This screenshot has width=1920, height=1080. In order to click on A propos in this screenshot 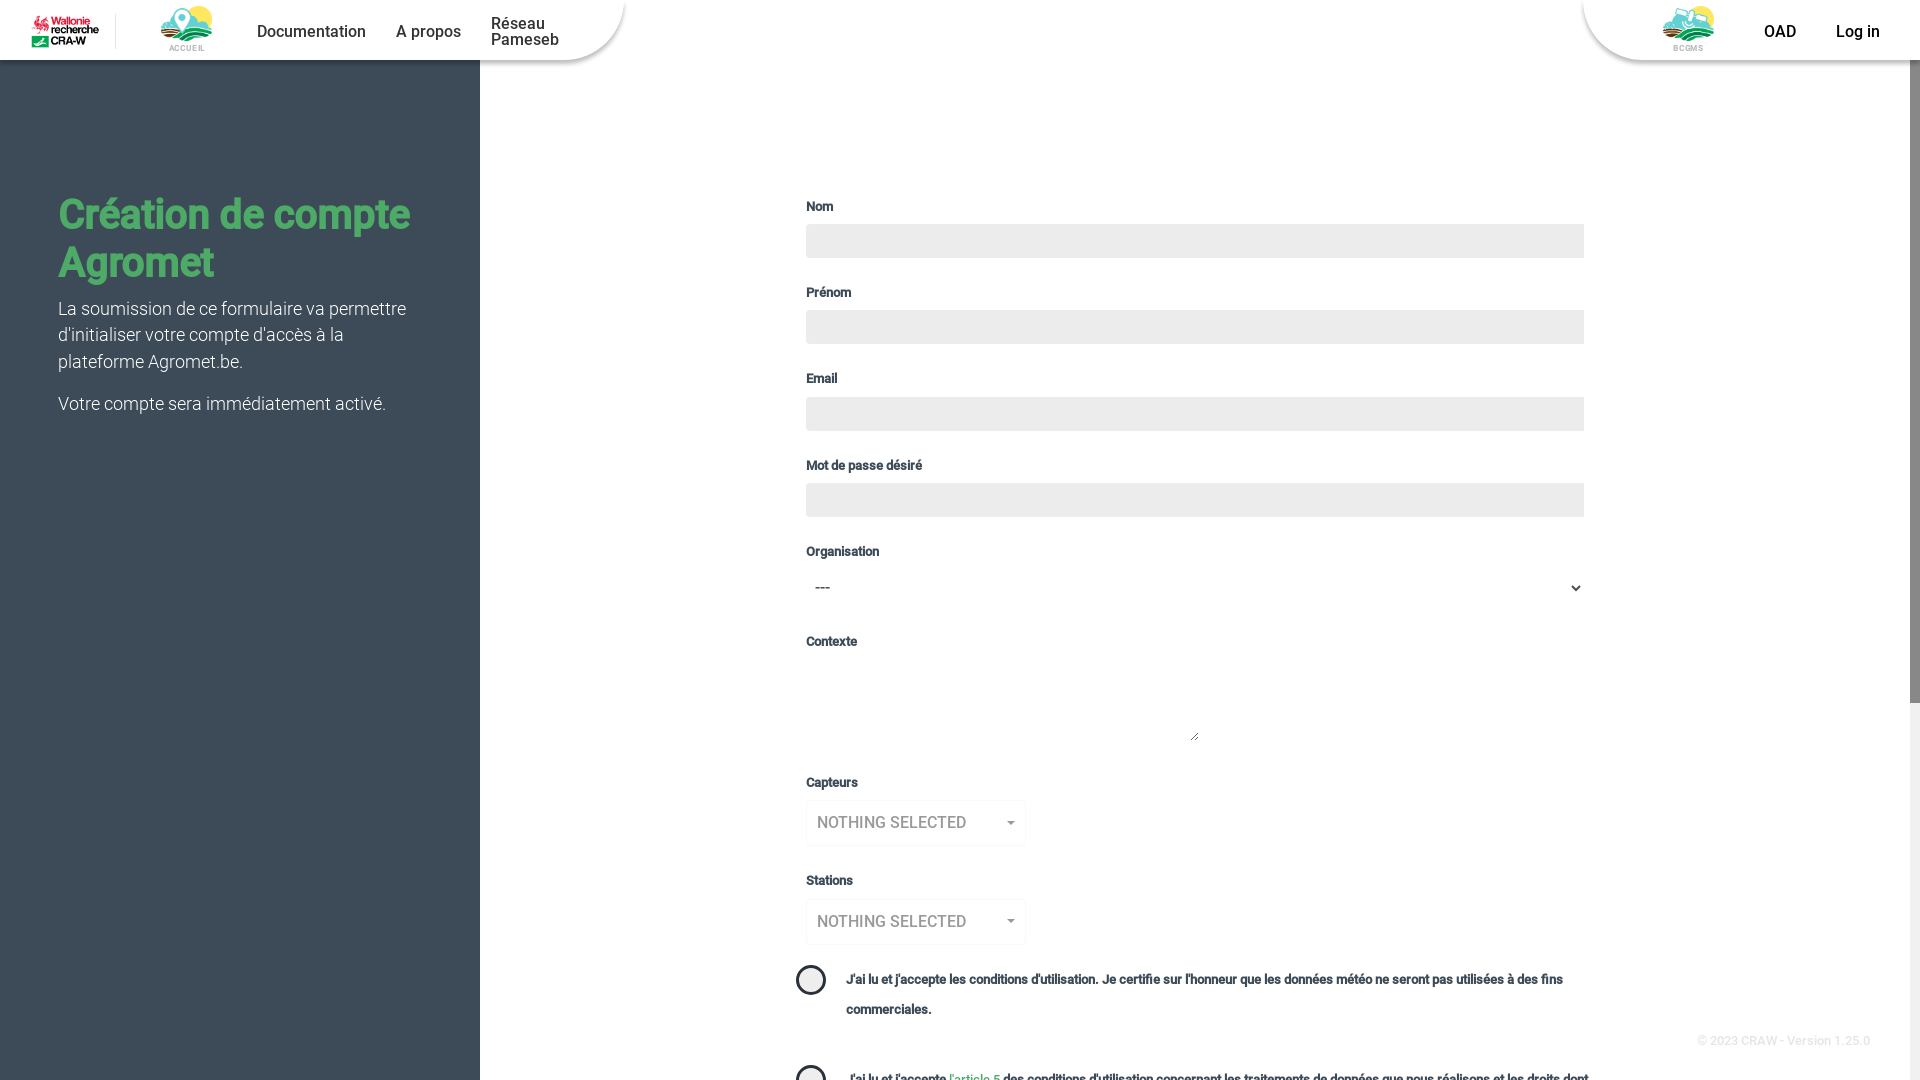, I will do `click(428, 32)`.